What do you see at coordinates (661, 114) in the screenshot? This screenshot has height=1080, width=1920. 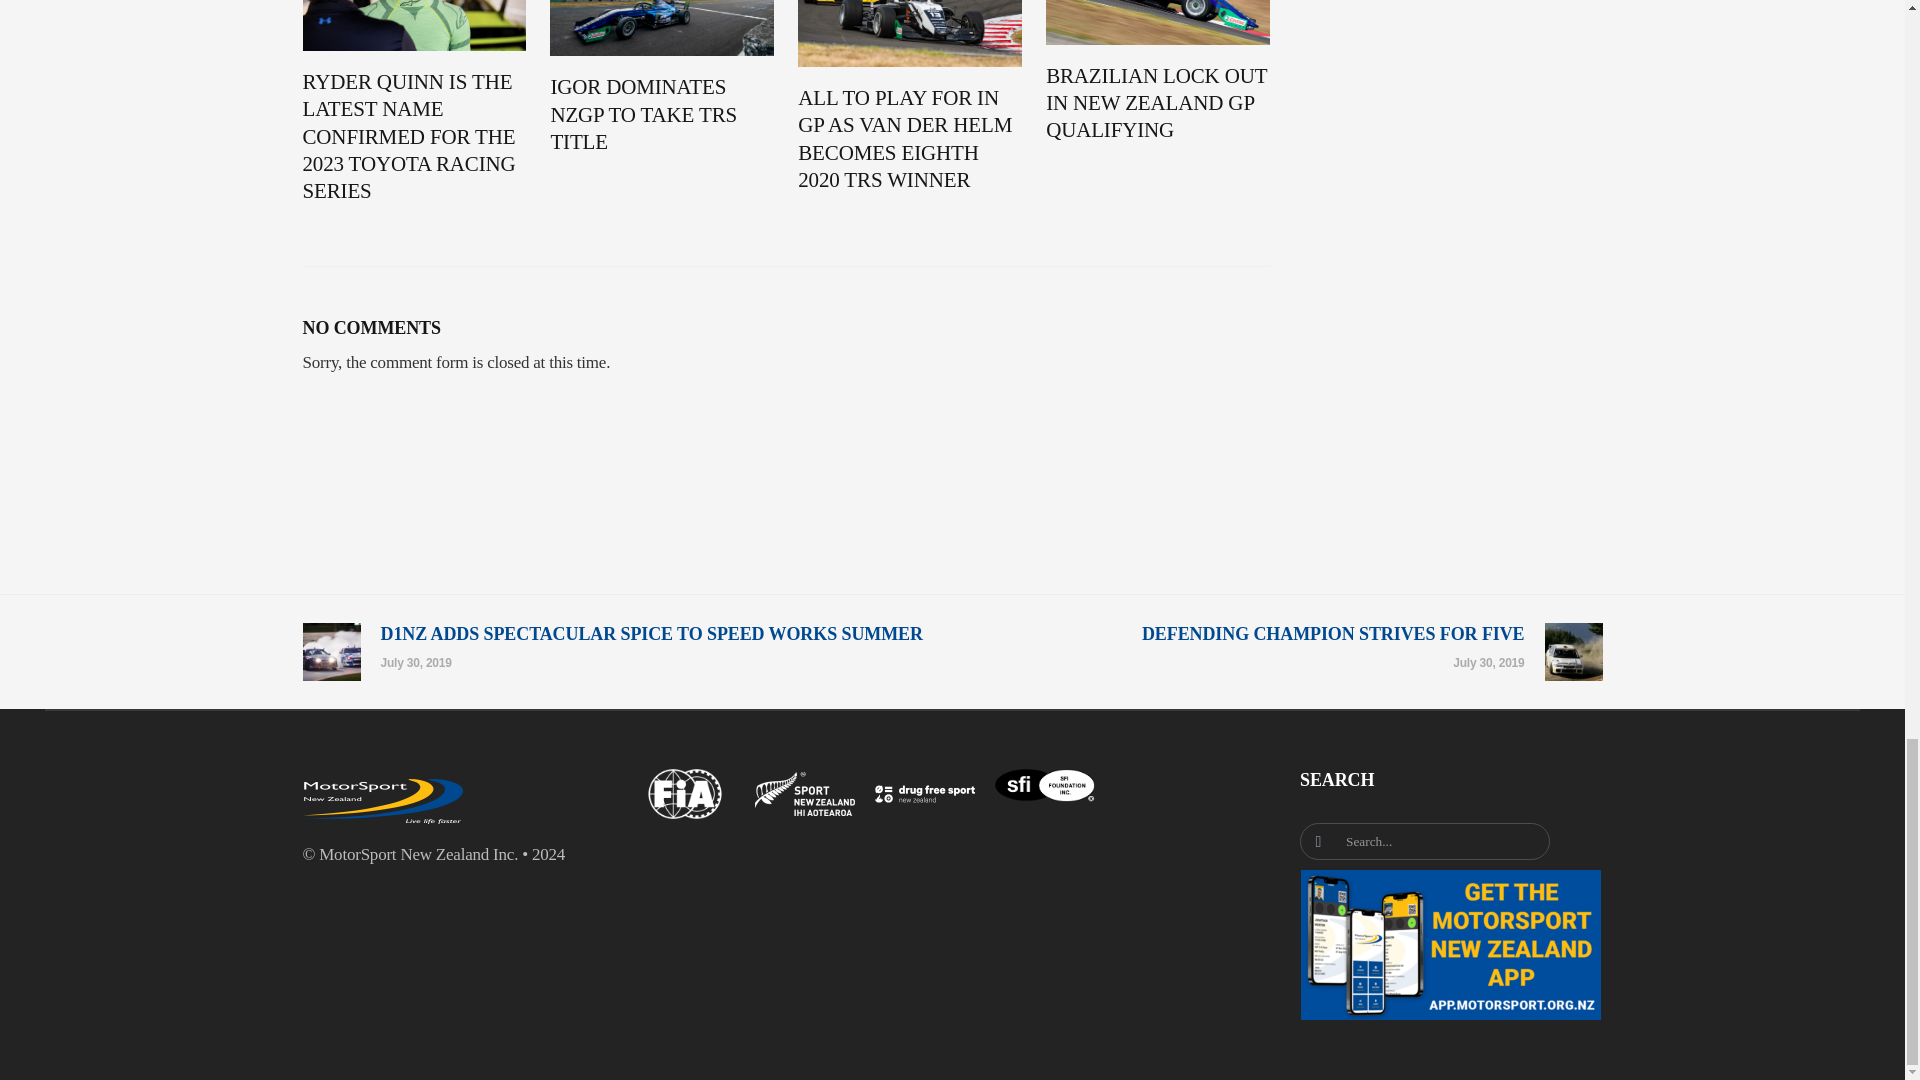 I see `Igor dominates NZGP to take TRS title` at bounding box center [661, 114].